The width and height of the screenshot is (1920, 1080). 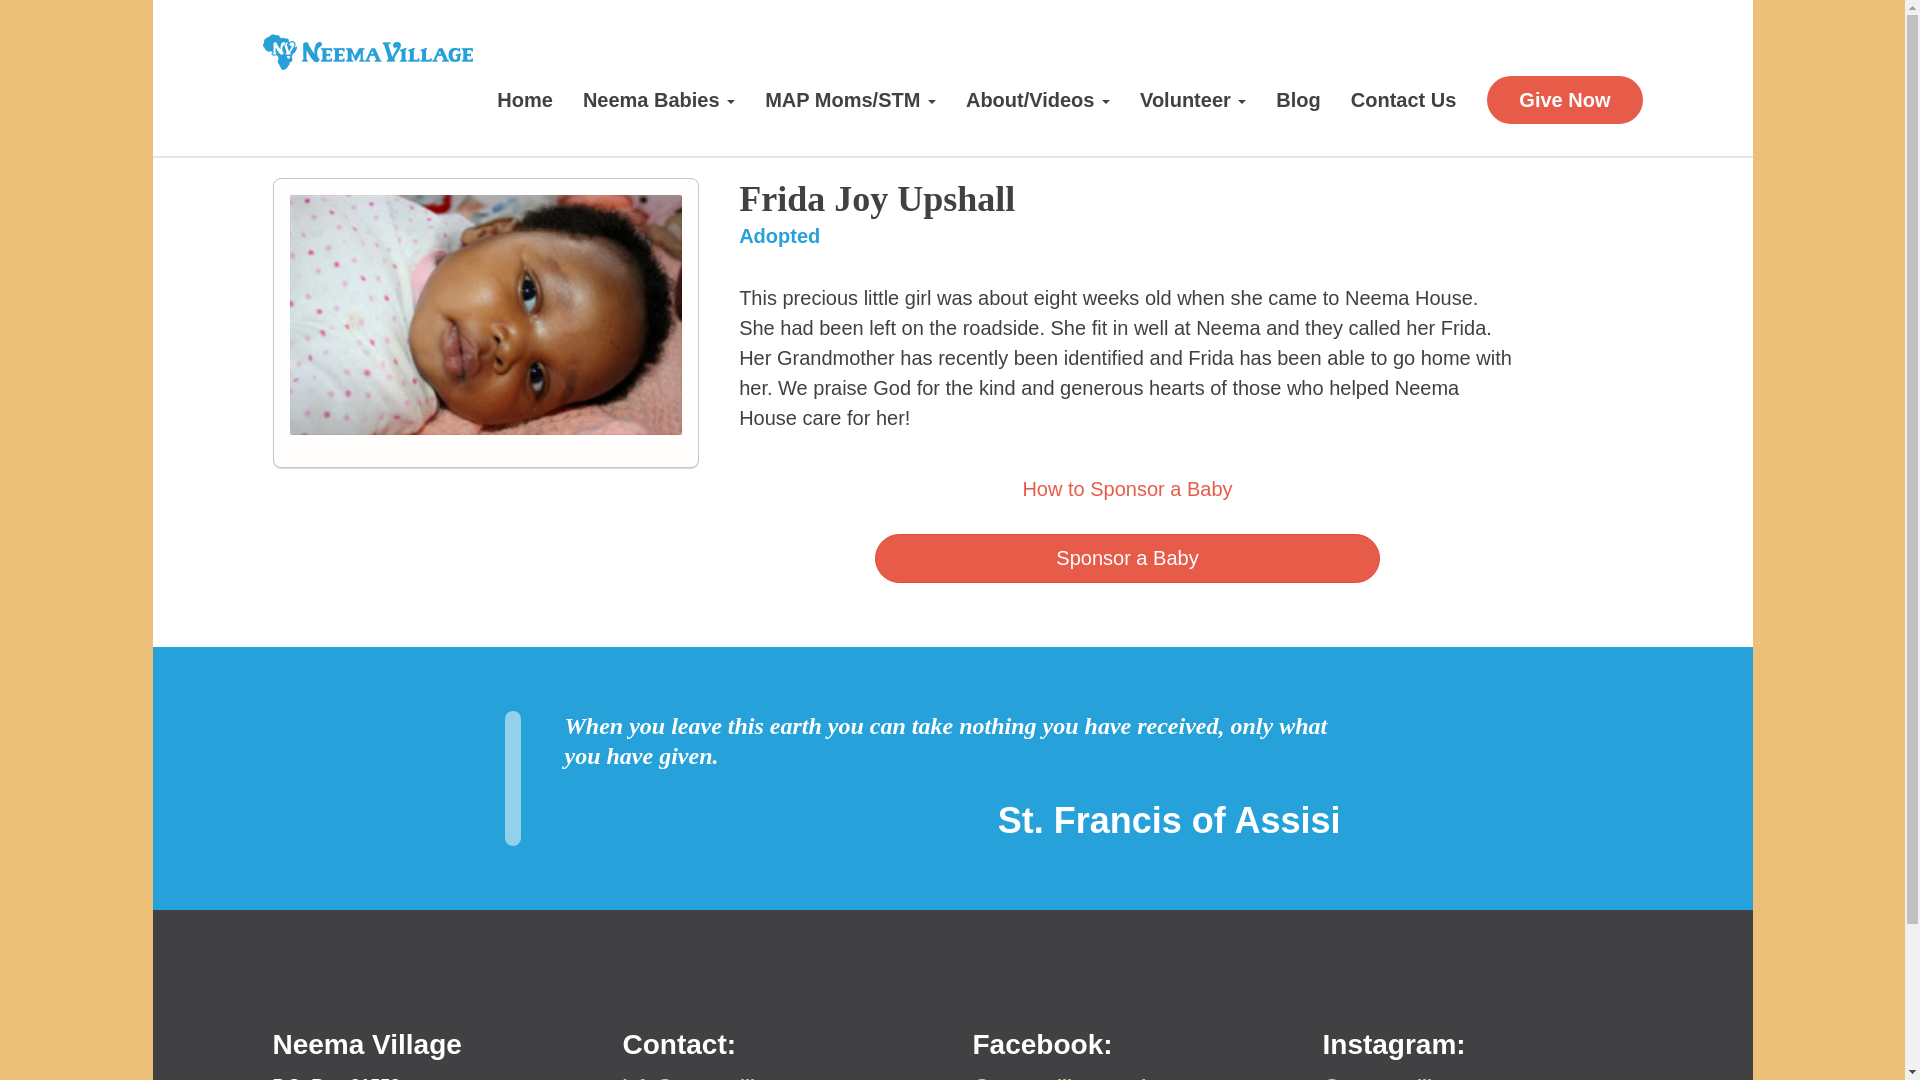 What do you see at coordinates (659, 100) in the screenshot?
I see `Neema Babies` at bounding box center [659, 100].